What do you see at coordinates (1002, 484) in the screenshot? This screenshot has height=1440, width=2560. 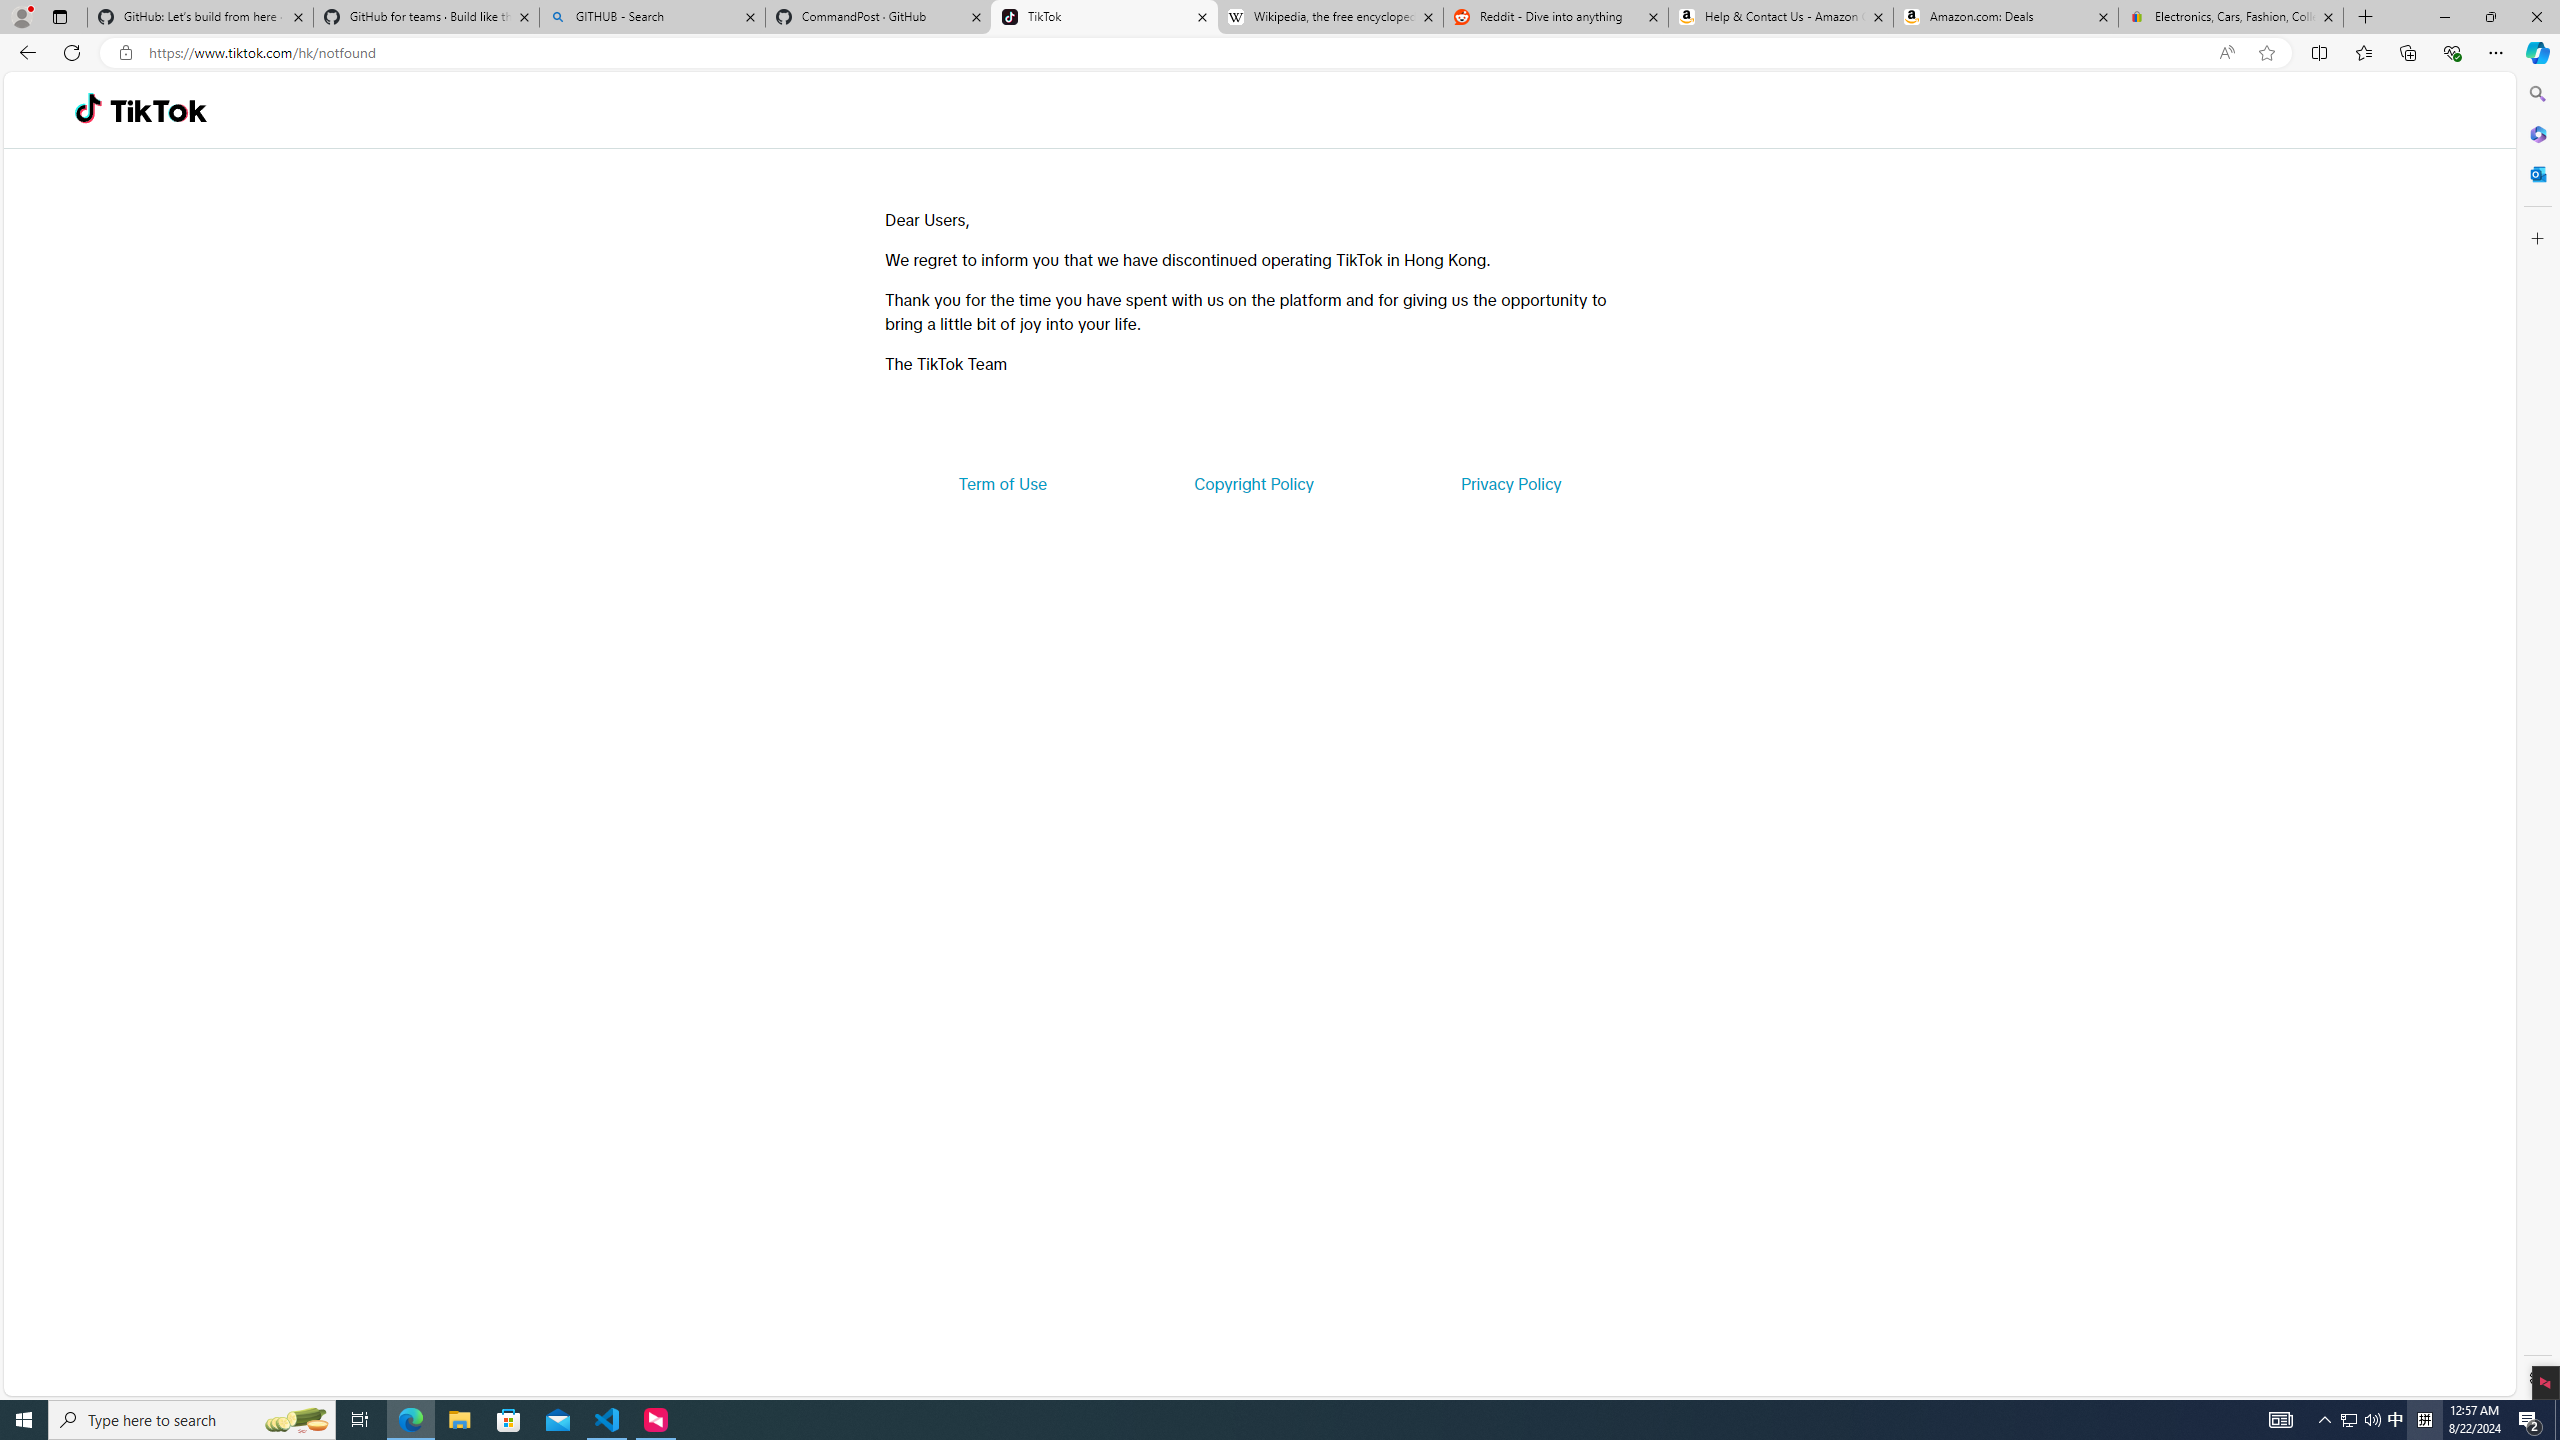 I see `Term of Use` at bounding box center [1002, 484].